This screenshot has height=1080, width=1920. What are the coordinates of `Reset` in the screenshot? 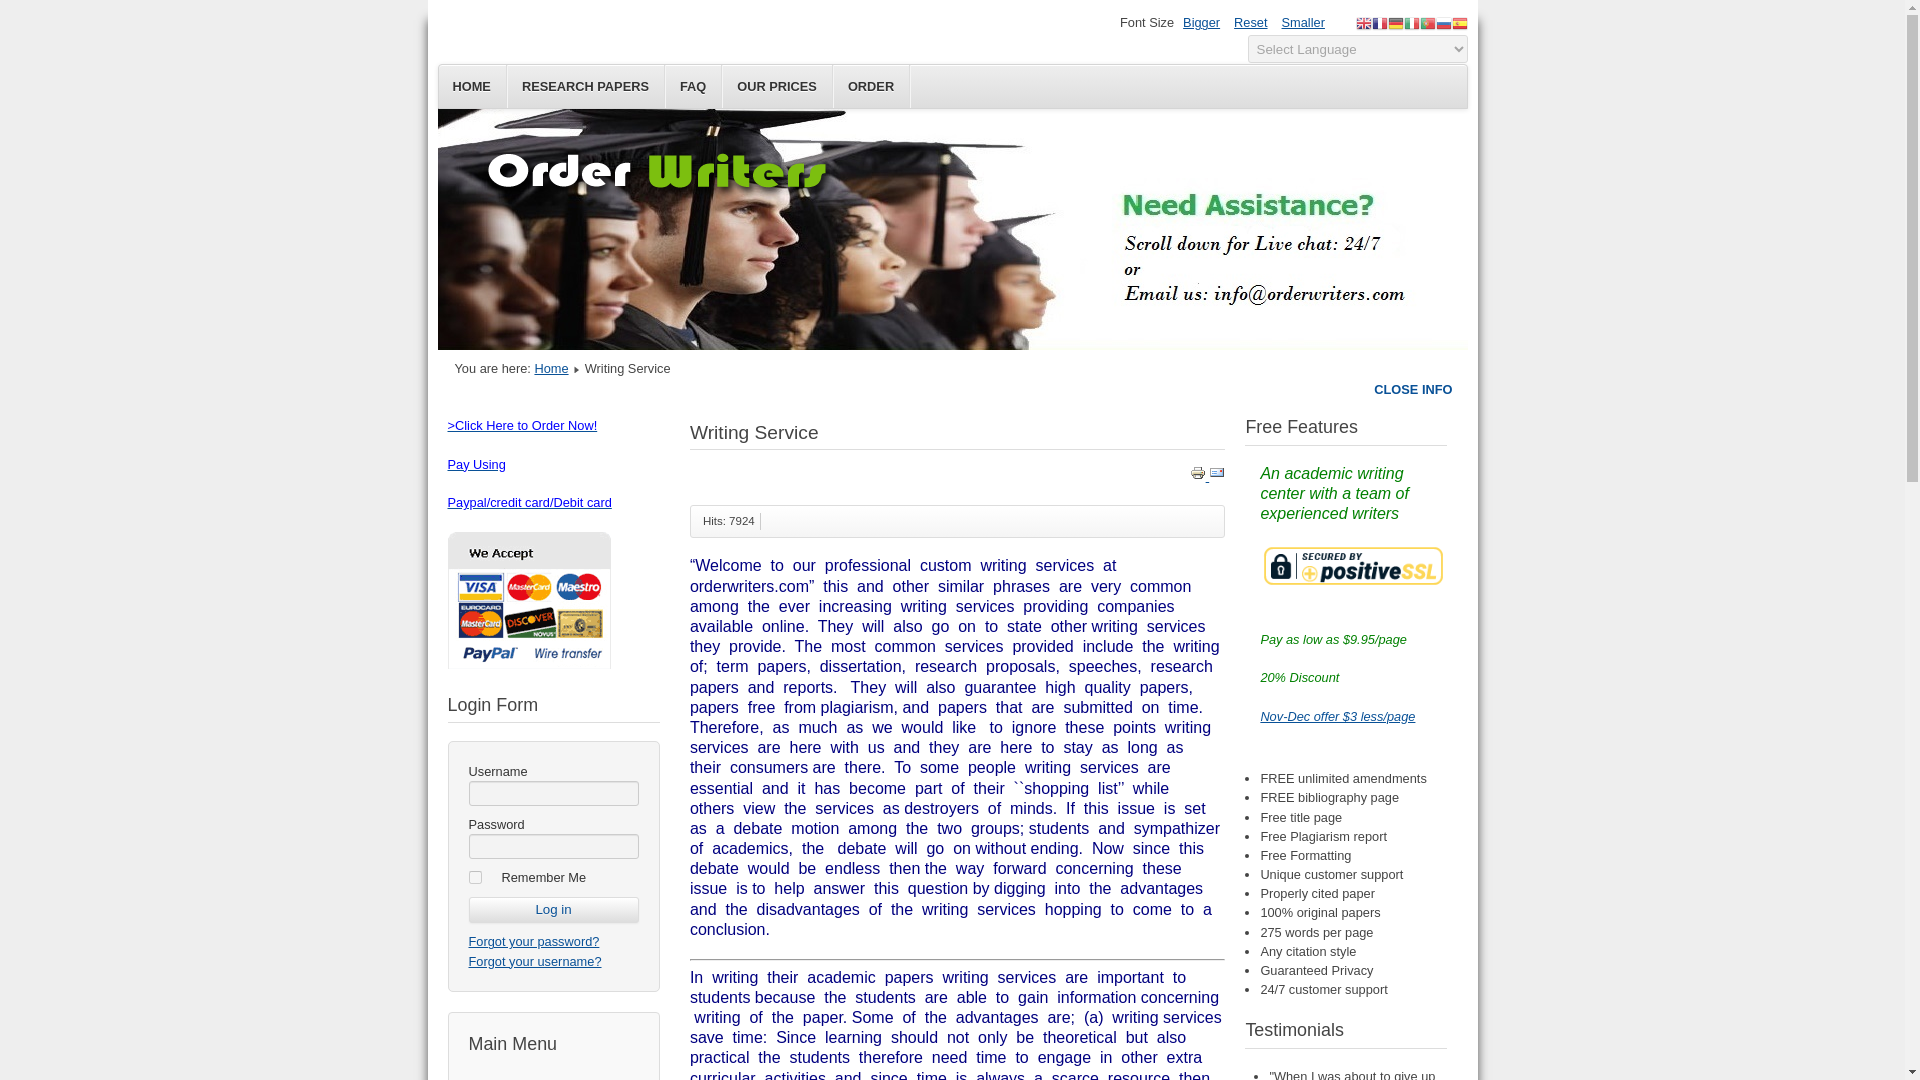 It's located at (1250, 22).